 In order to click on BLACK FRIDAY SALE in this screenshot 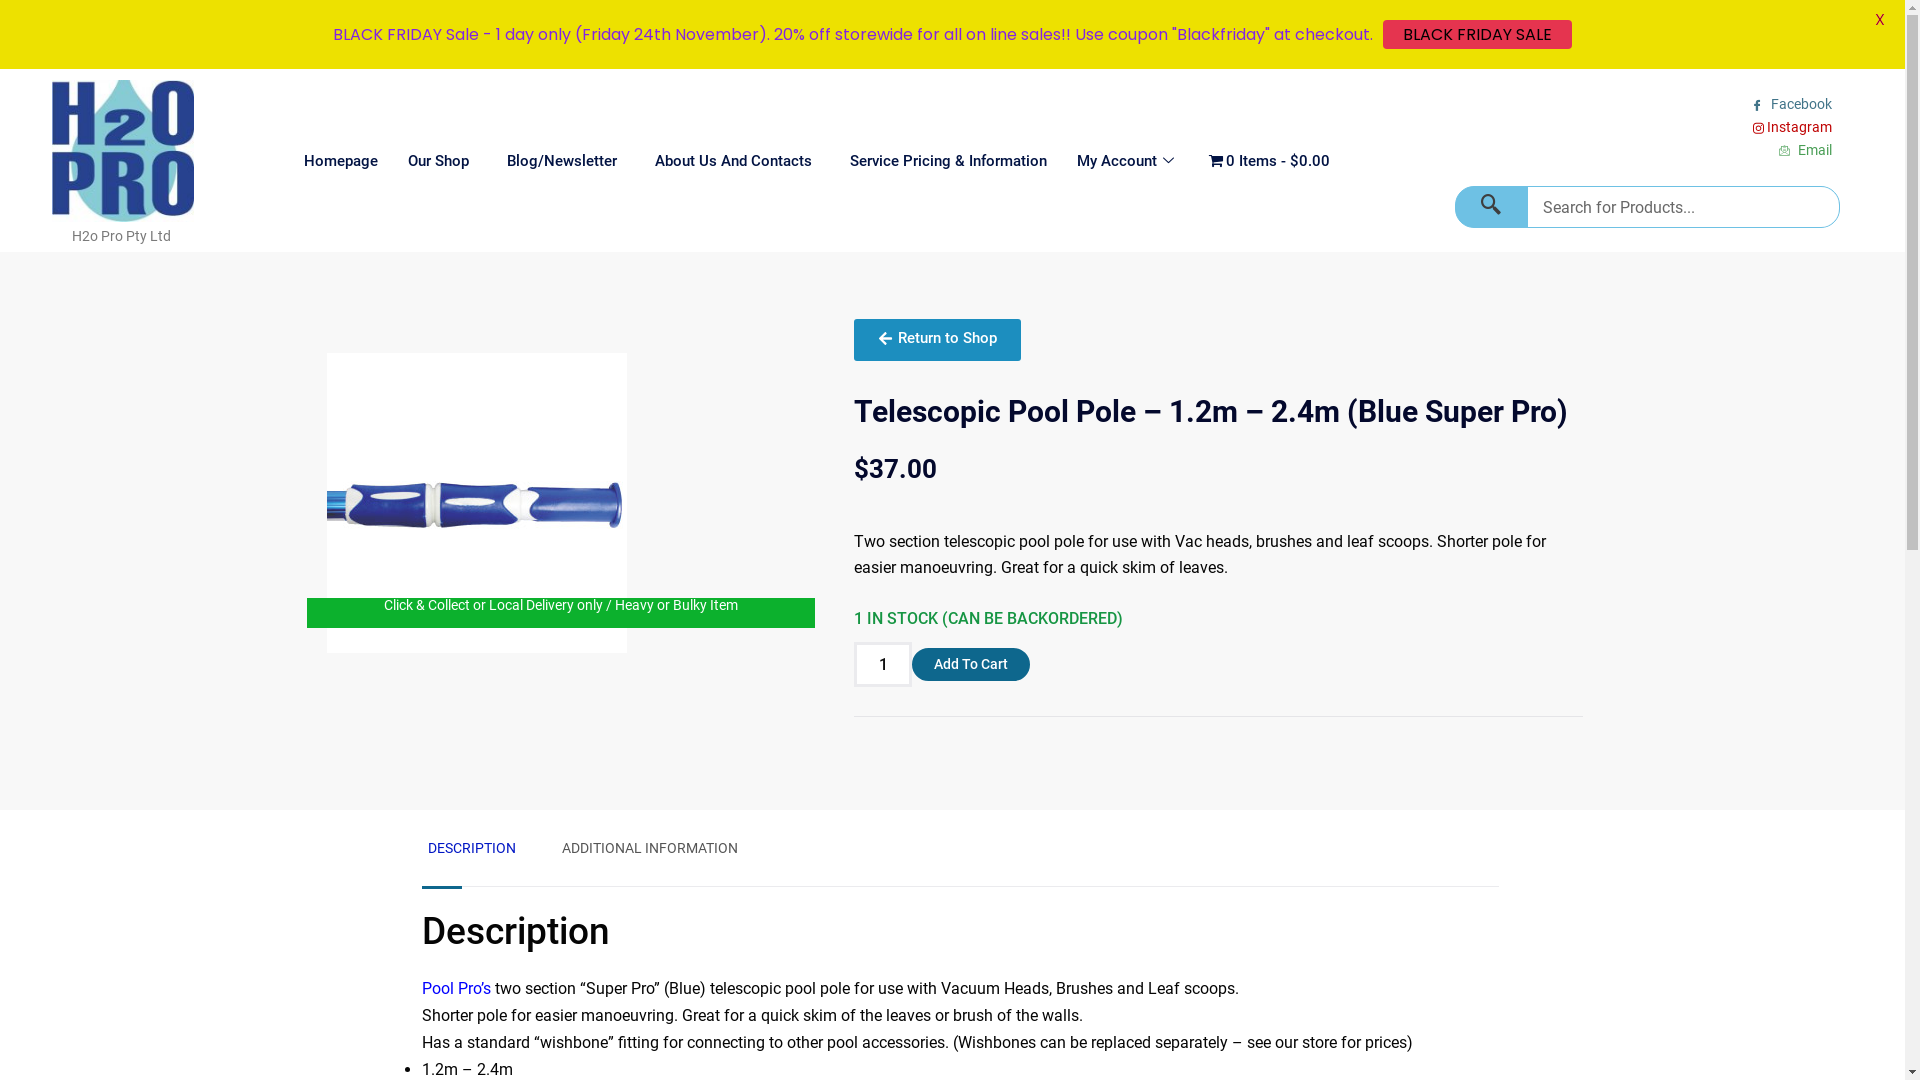, I will do `click(1478, 34)`.